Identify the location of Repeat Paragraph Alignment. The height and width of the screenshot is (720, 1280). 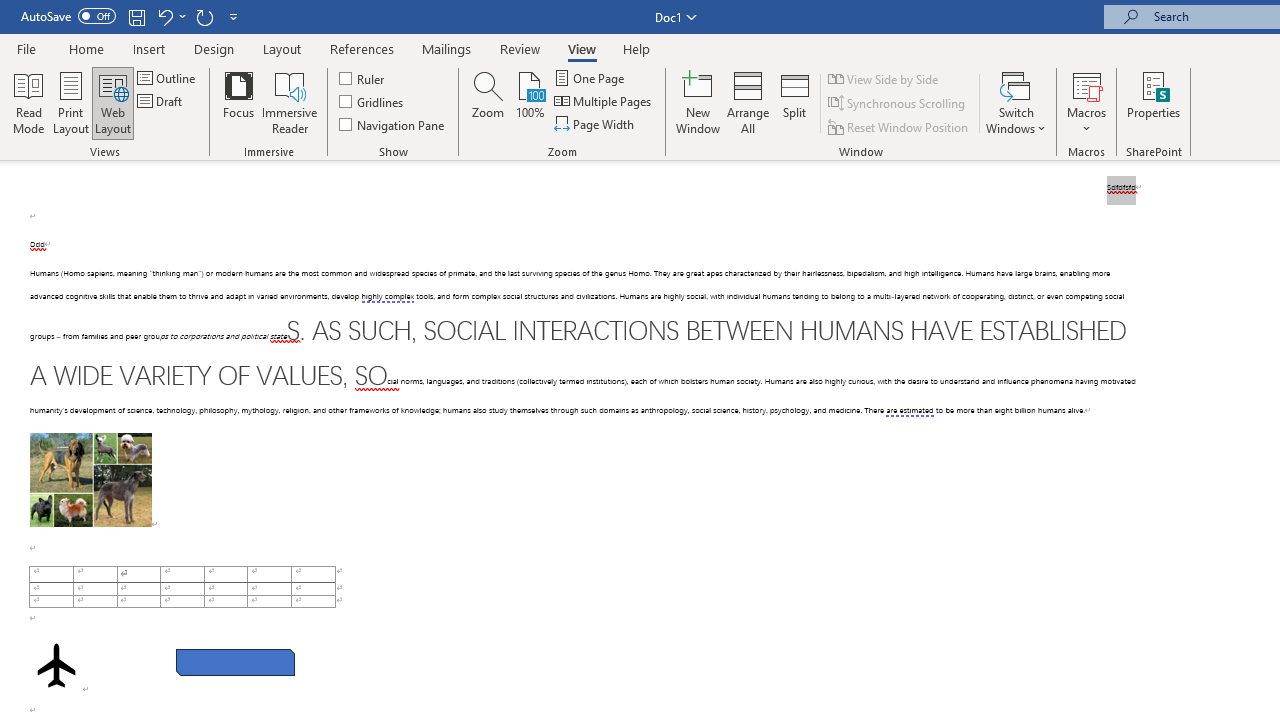
(204, 16).